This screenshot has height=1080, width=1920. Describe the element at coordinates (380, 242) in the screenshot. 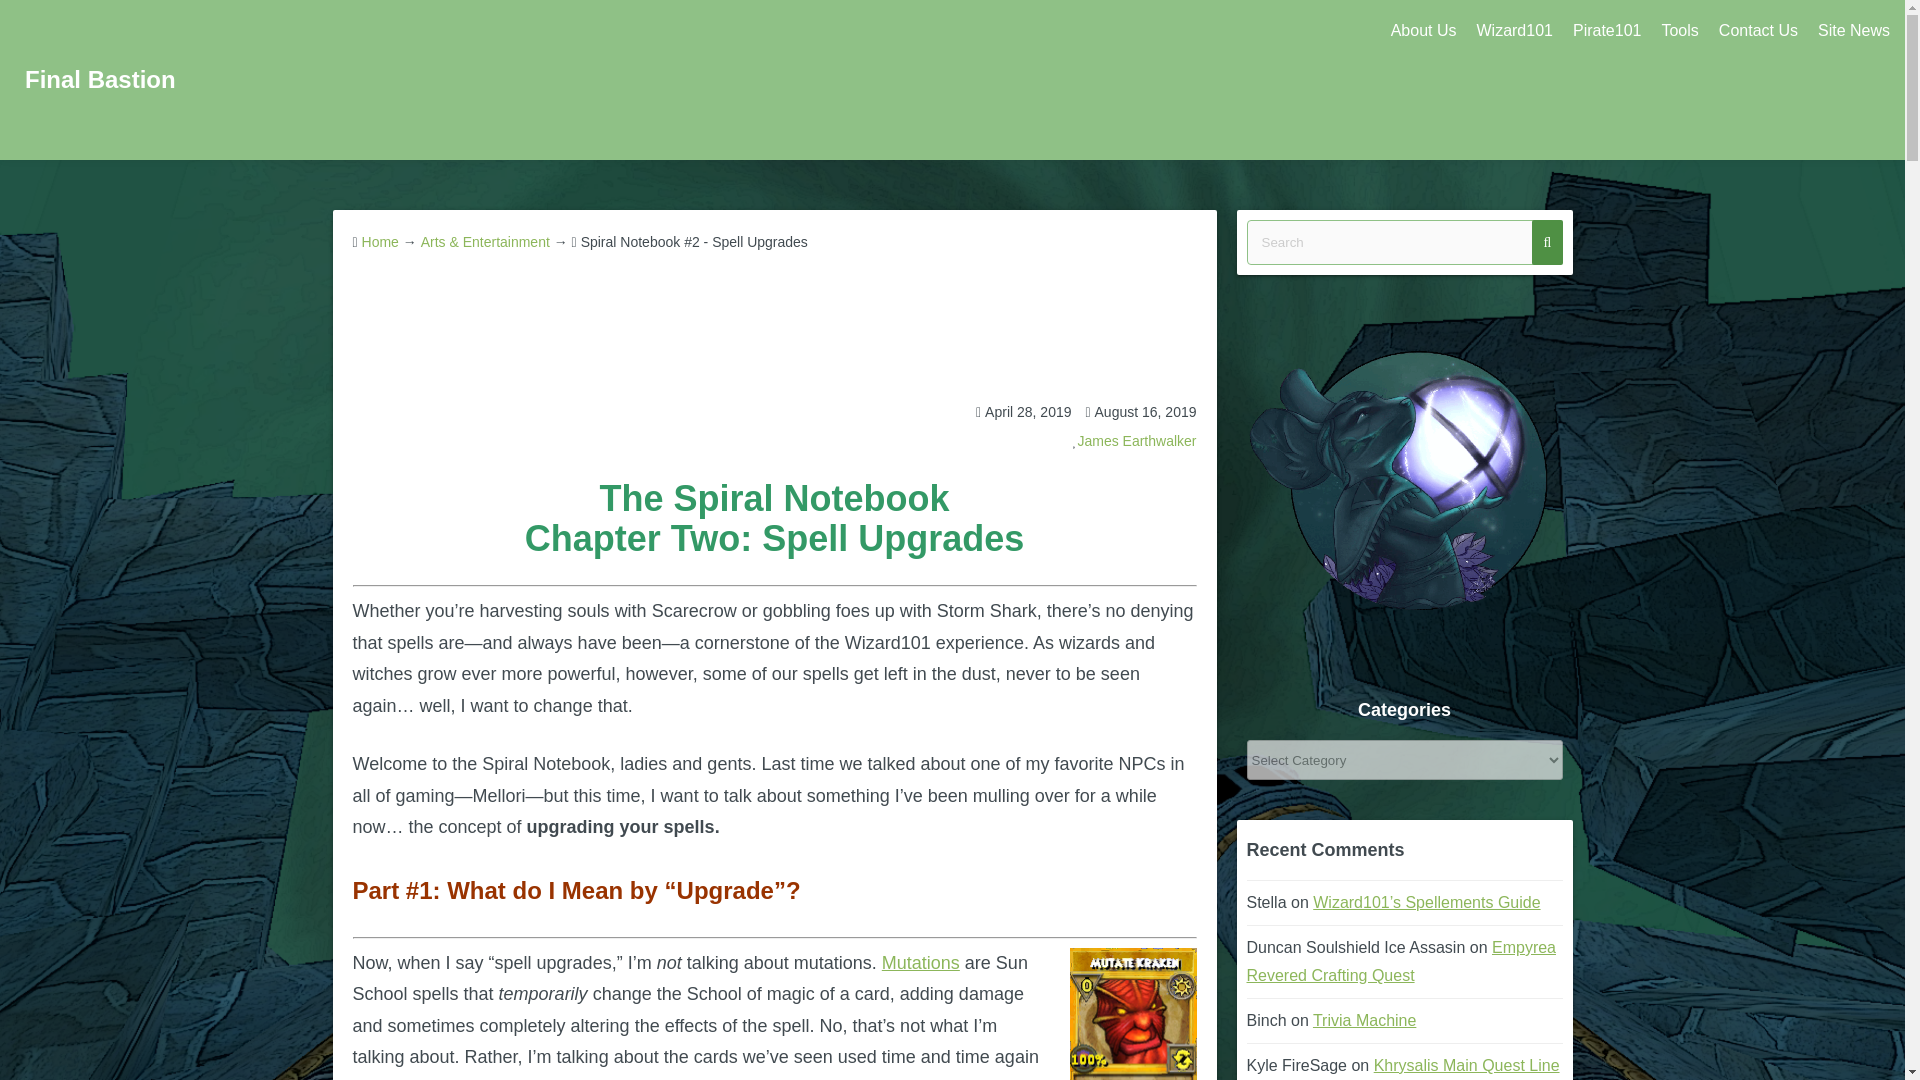

I see `Home` at that location.